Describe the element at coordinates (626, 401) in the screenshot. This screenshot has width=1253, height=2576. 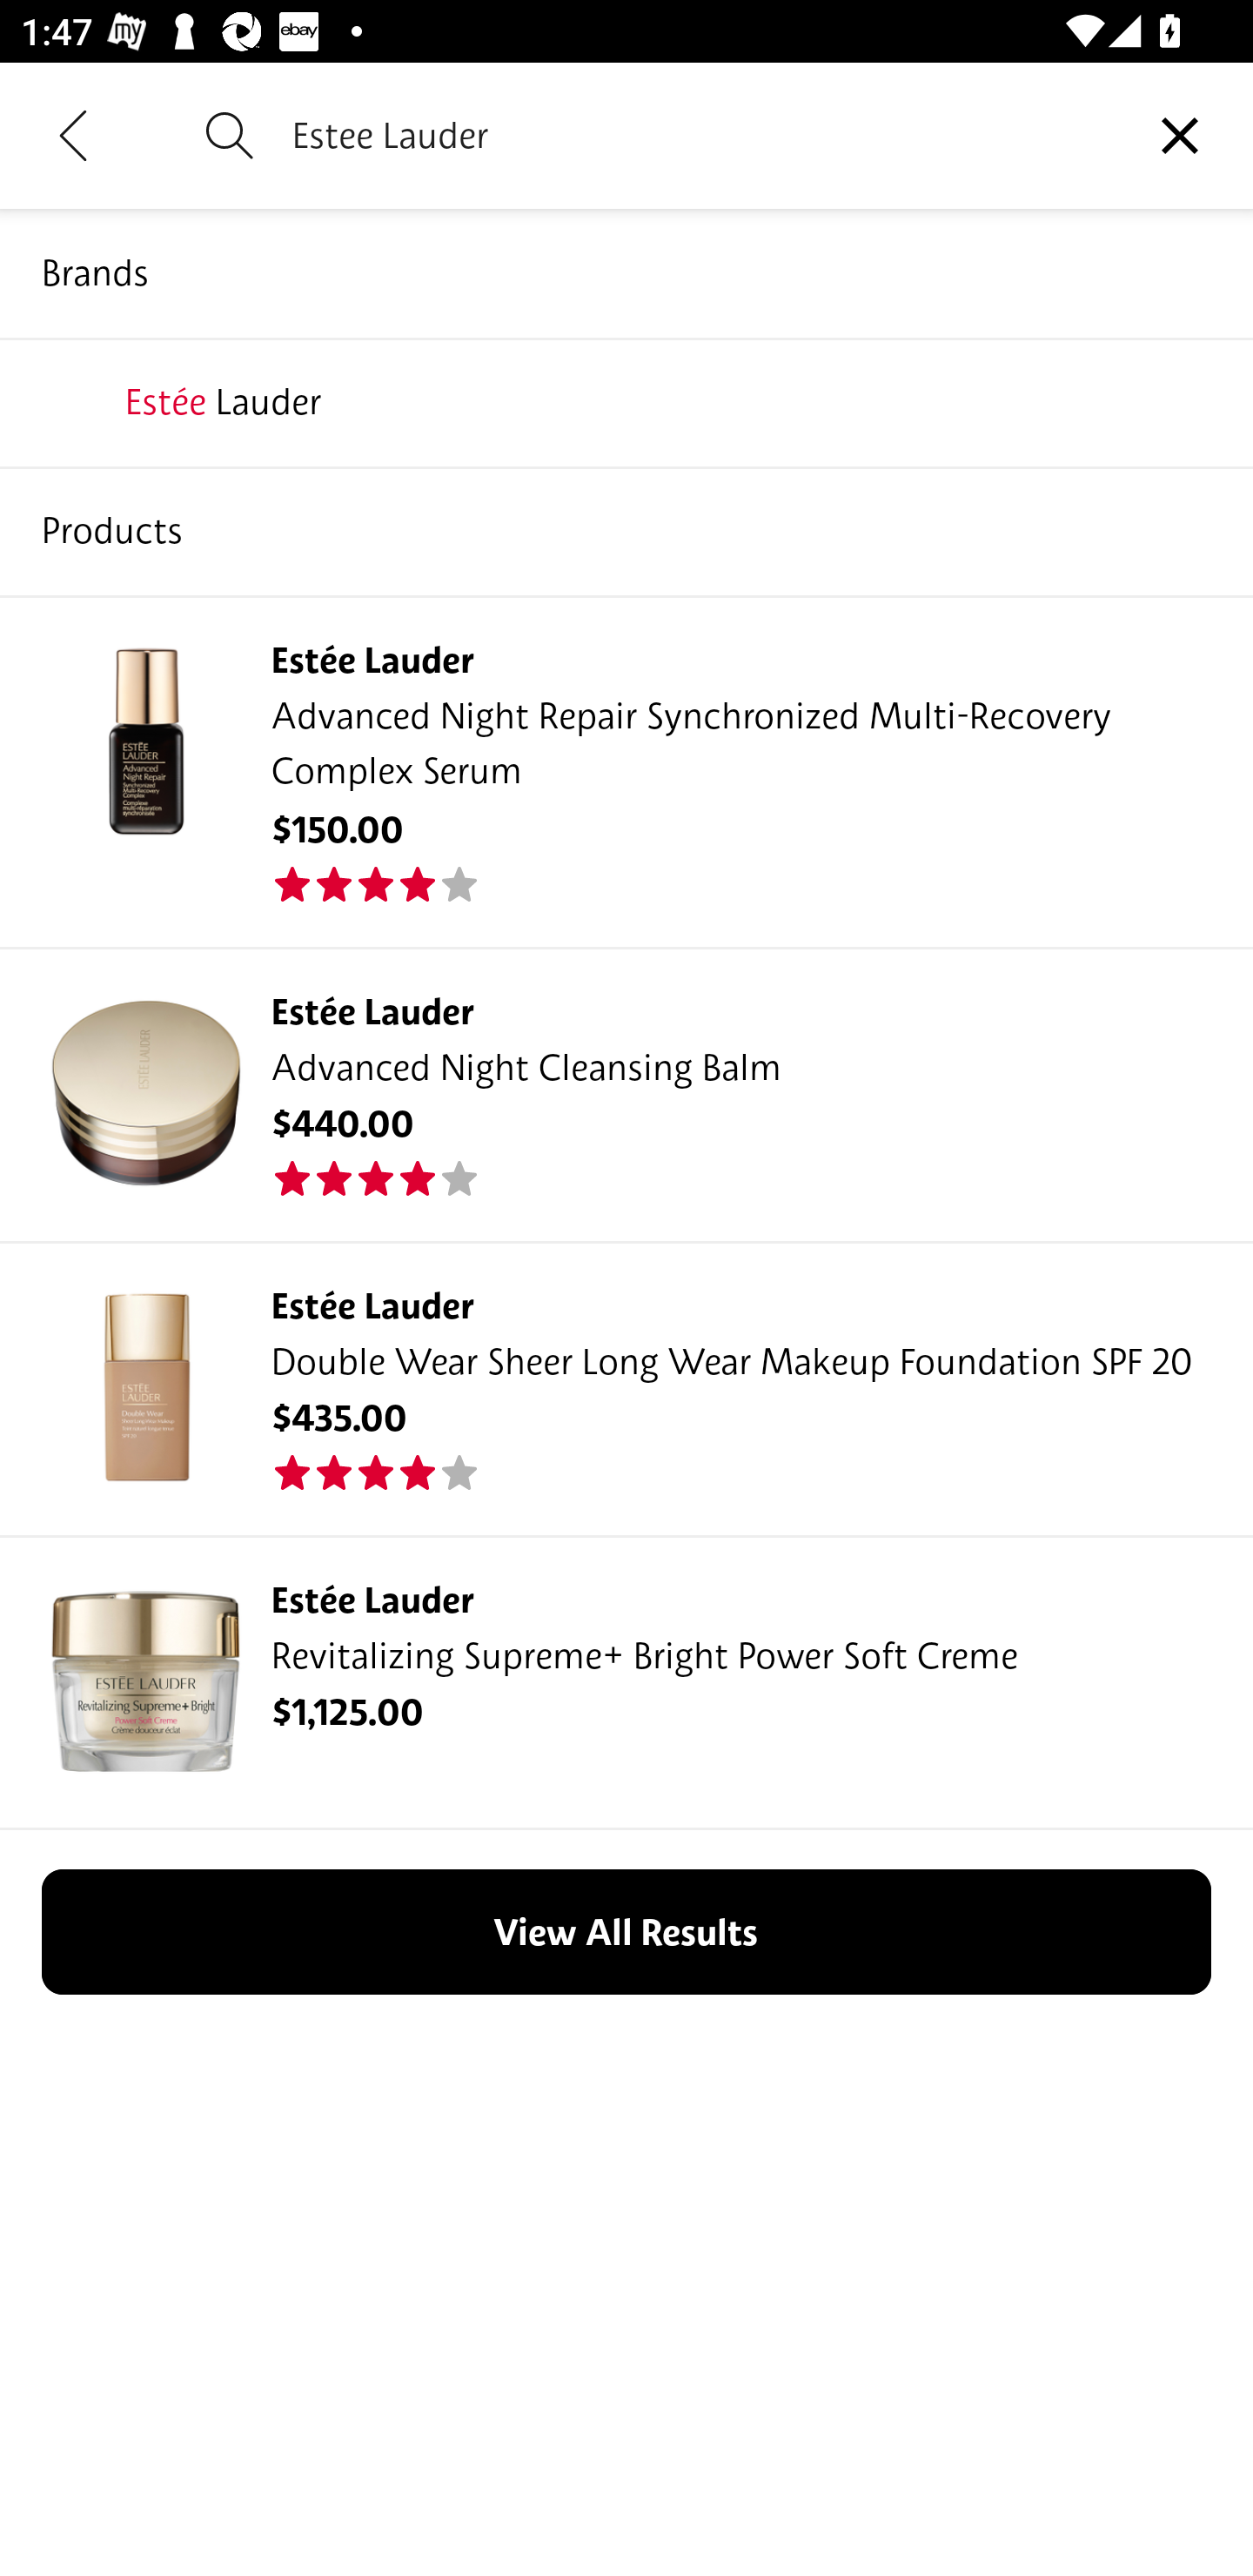
I see `supergoop!` at that location.